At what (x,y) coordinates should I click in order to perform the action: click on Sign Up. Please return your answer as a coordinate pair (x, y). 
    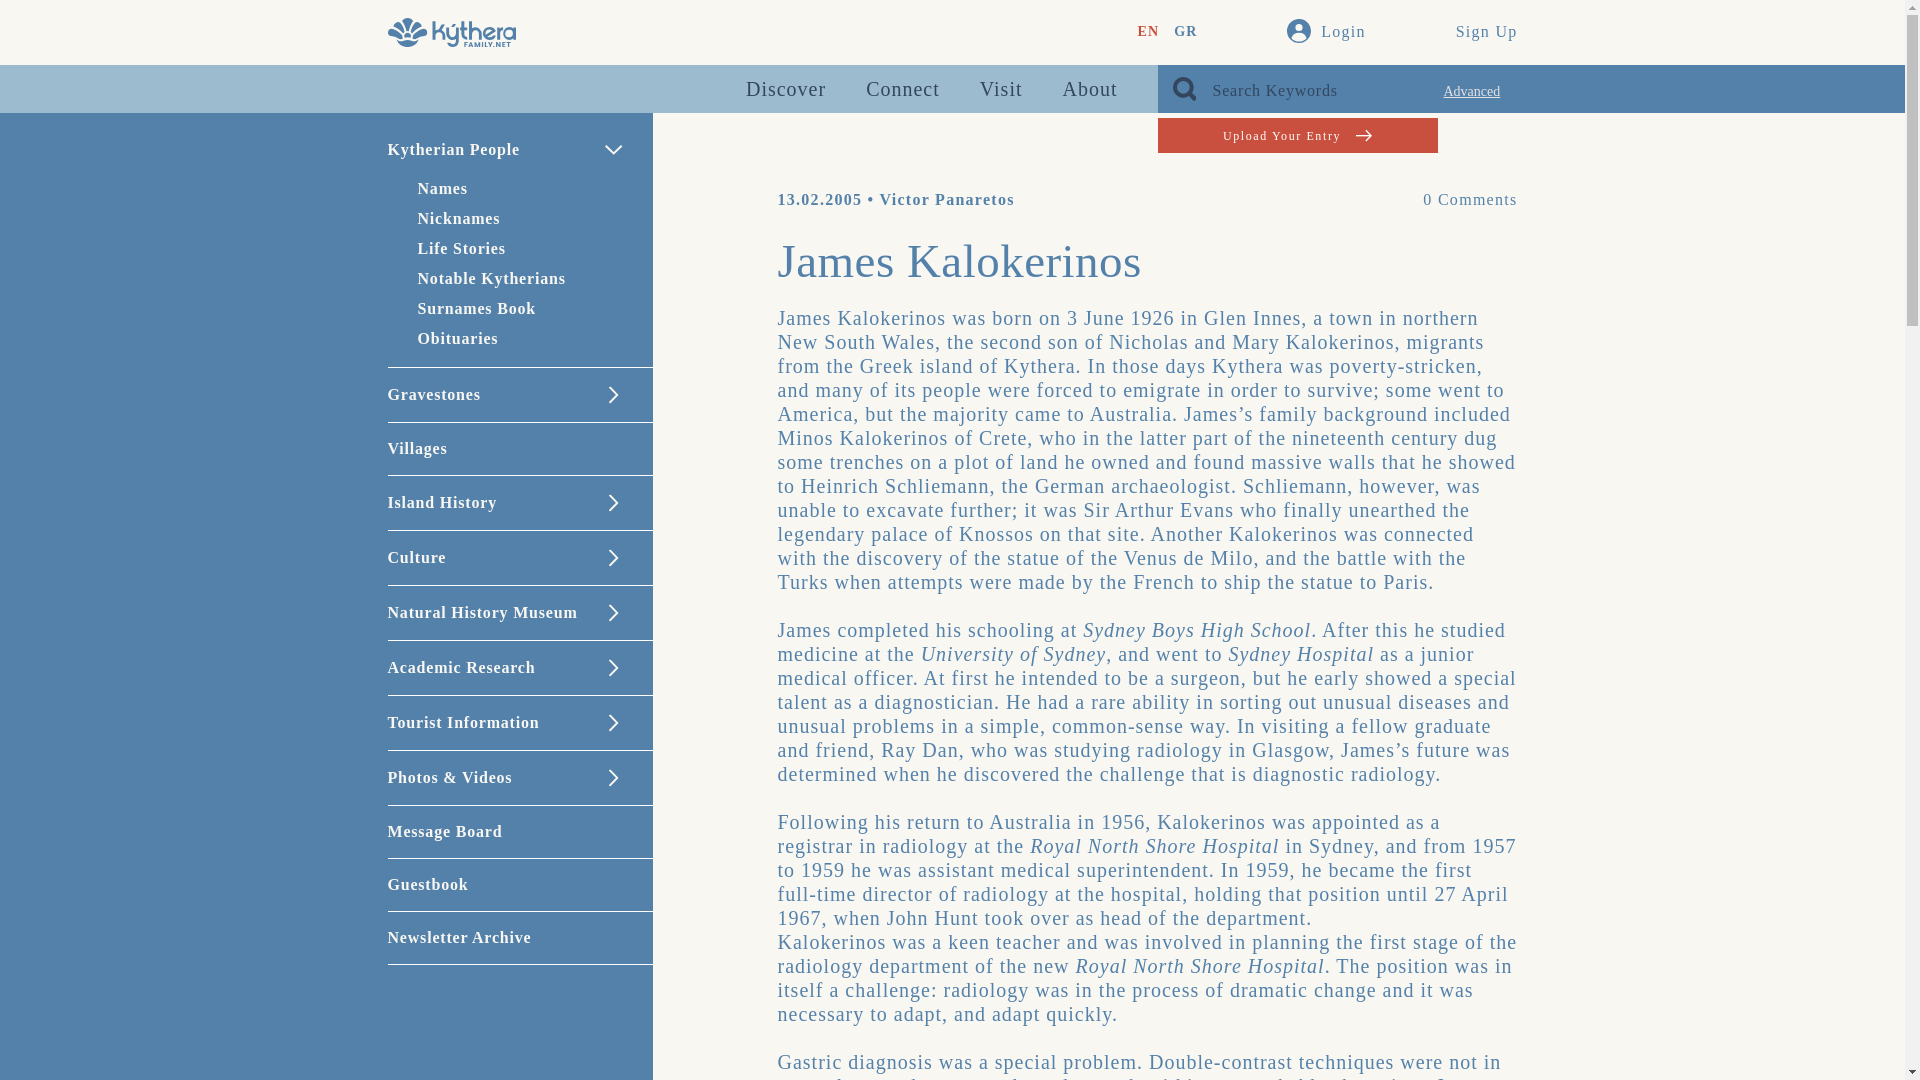
    Looking at the image, I should click on (1486, 32).